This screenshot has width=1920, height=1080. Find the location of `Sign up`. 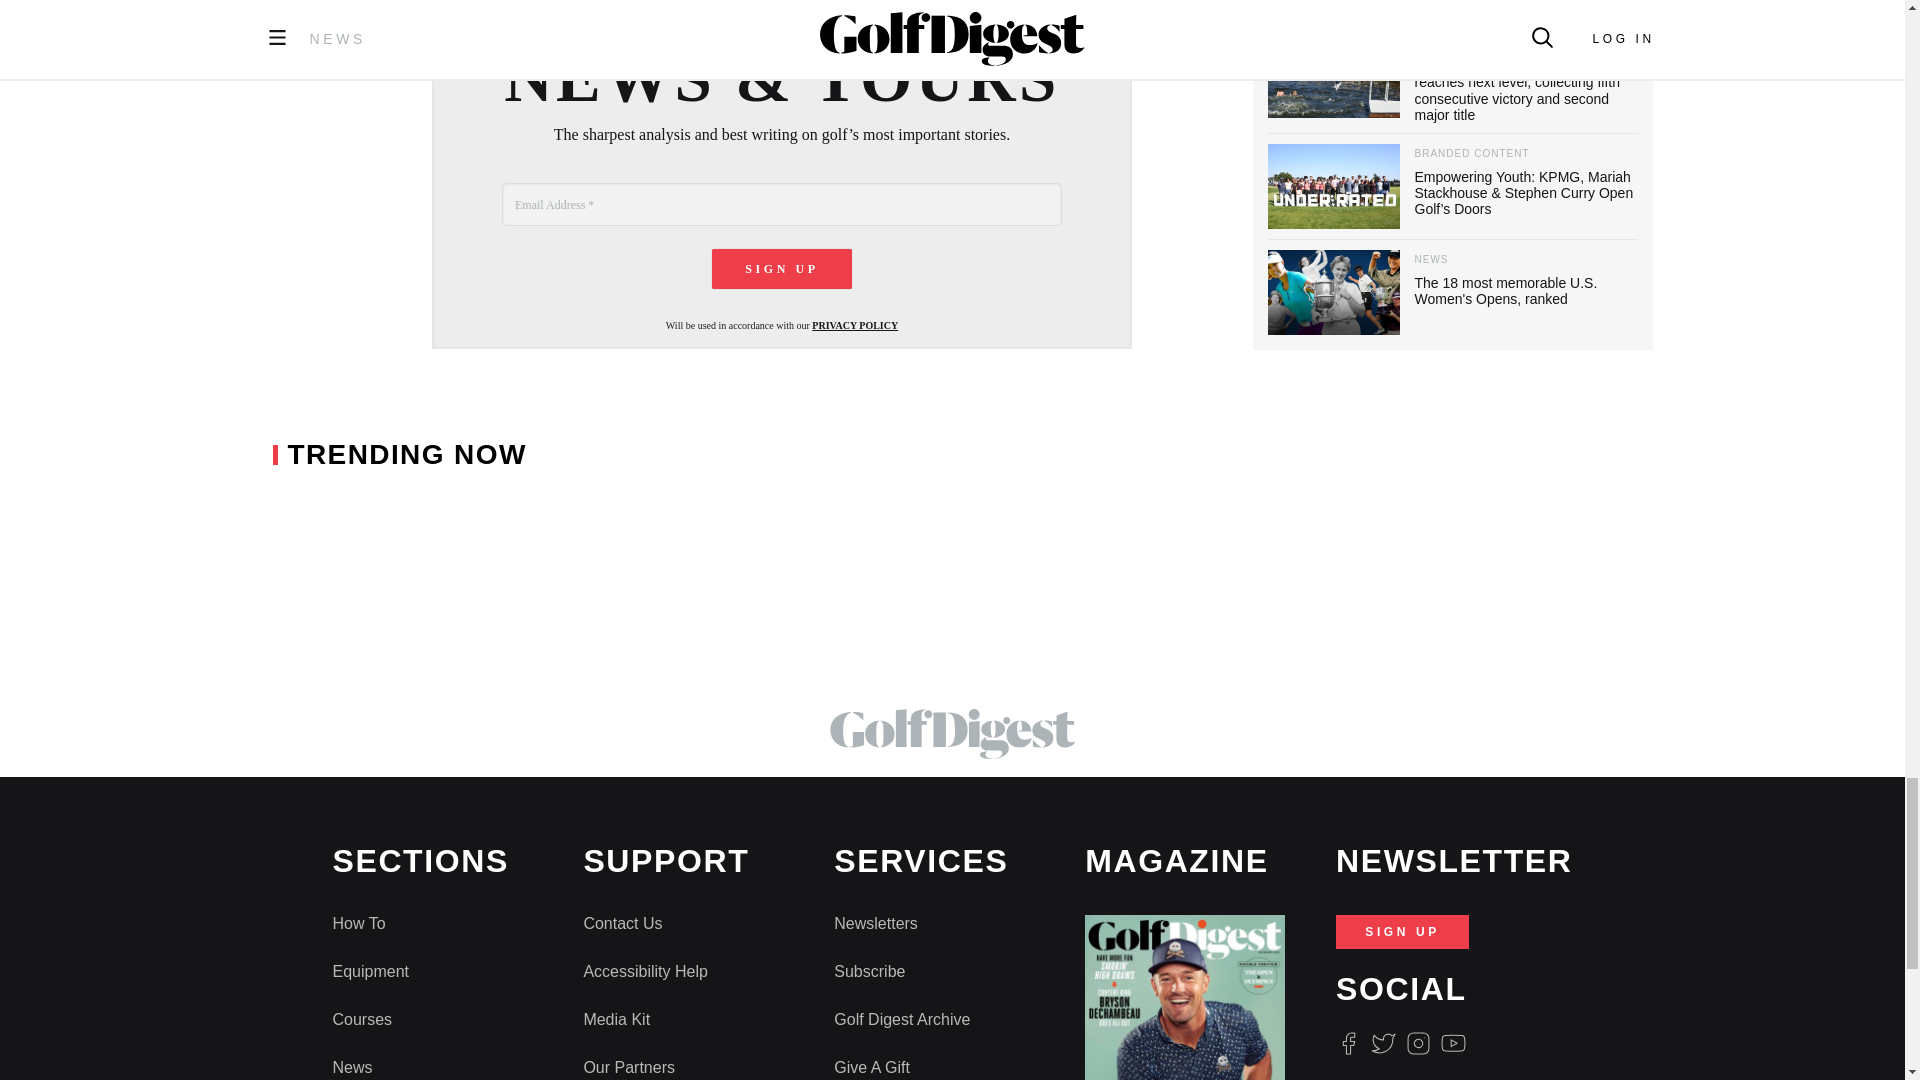

Sign up is located at coordinates (782, 269).